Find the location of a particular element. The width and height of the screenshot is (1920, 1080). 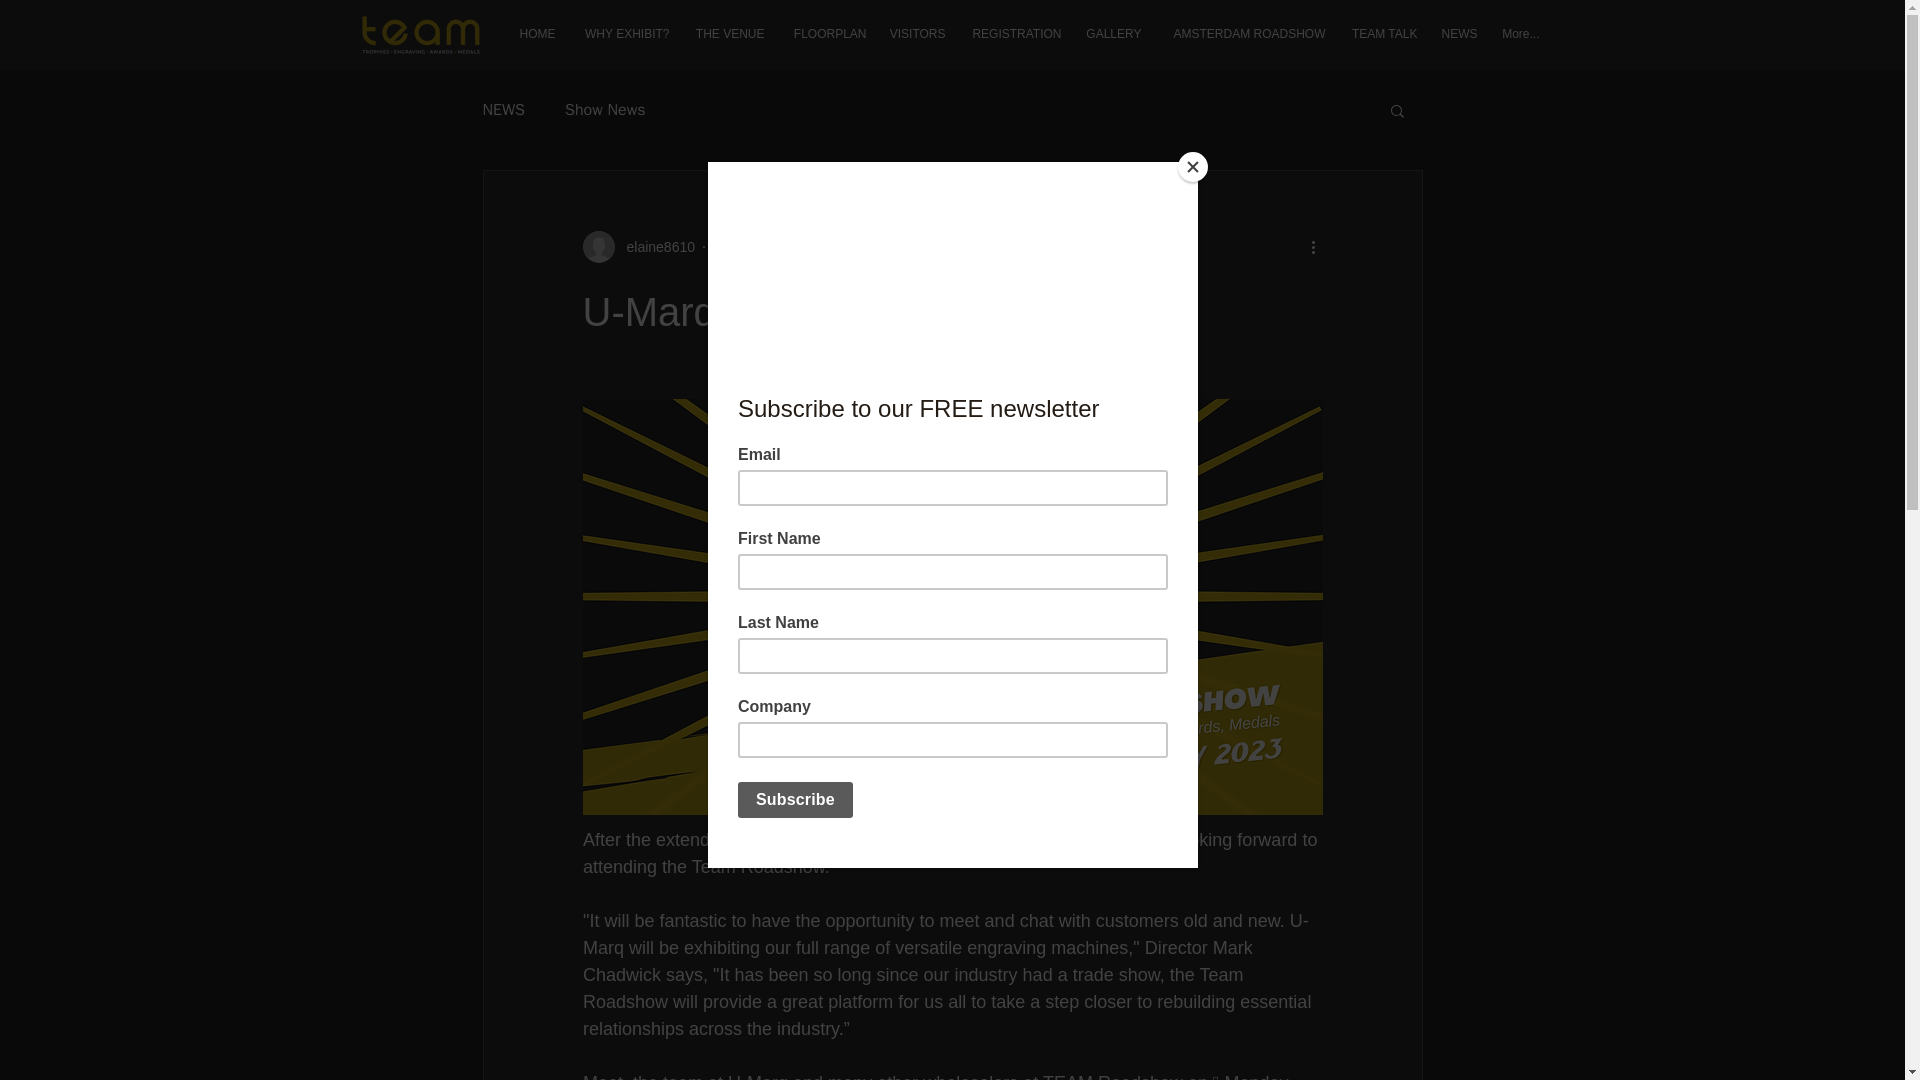

WHY EXHIBIT? is located at coordinates (622, 34).